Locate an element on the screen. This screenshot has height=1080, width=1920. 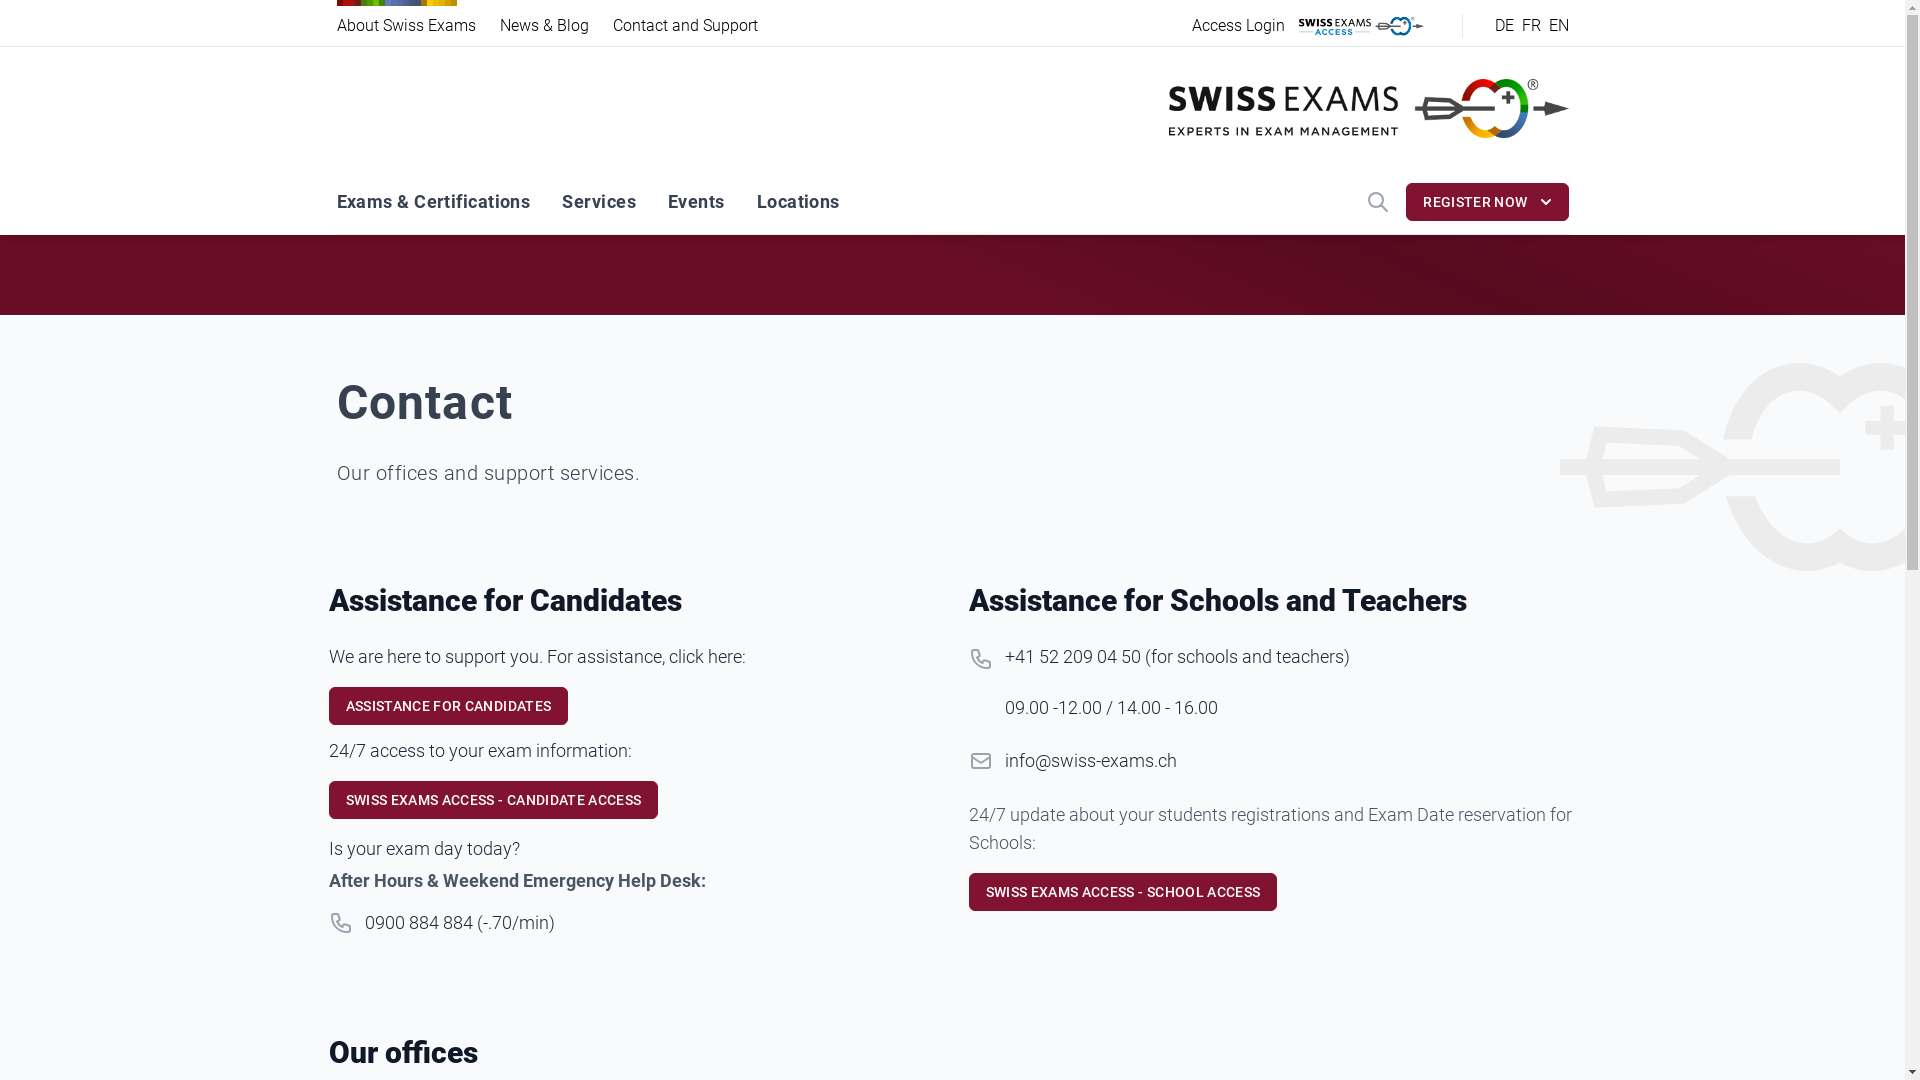
Locations is located at coordinates (798, 202).